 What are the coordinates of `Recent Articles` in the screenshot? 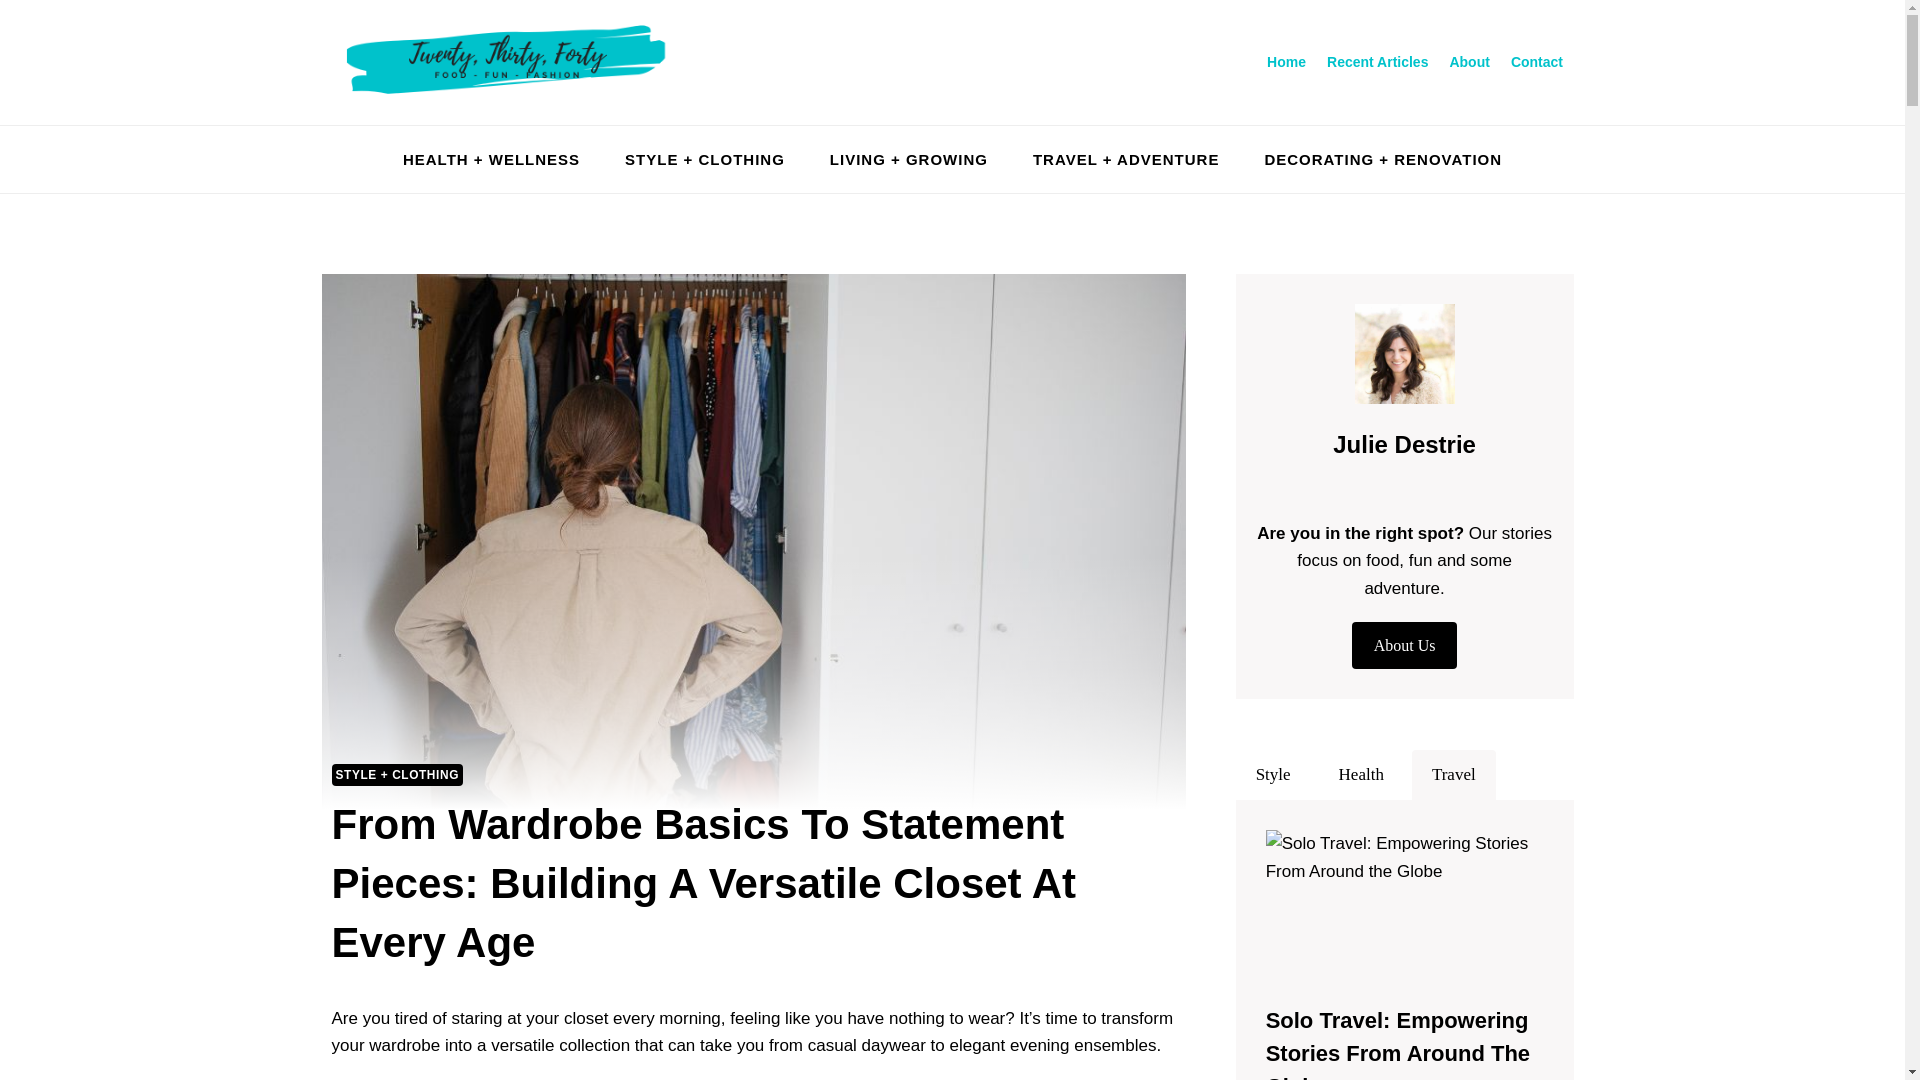 It's located at (1378, 62).